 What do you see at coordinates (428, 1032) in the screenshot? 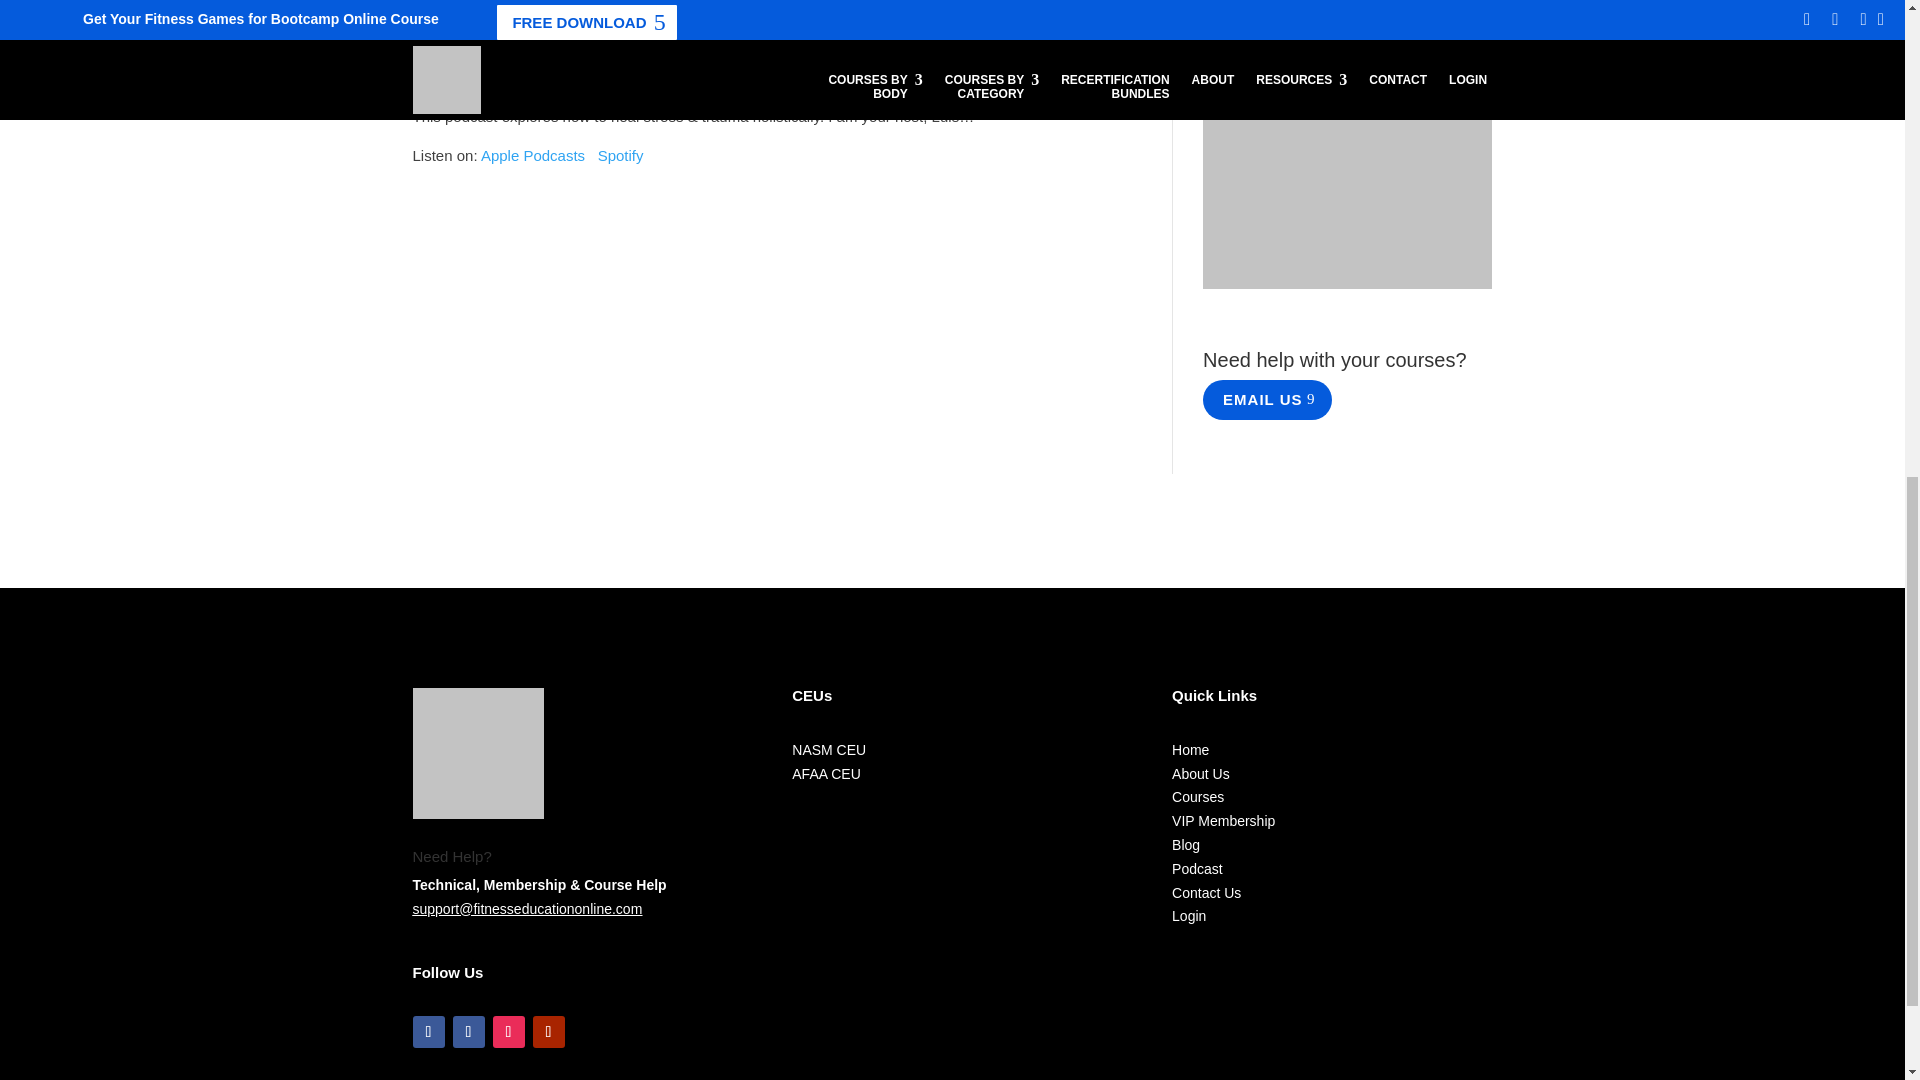
I see `Follow on Facebook` at bounding box center [428, 1032].